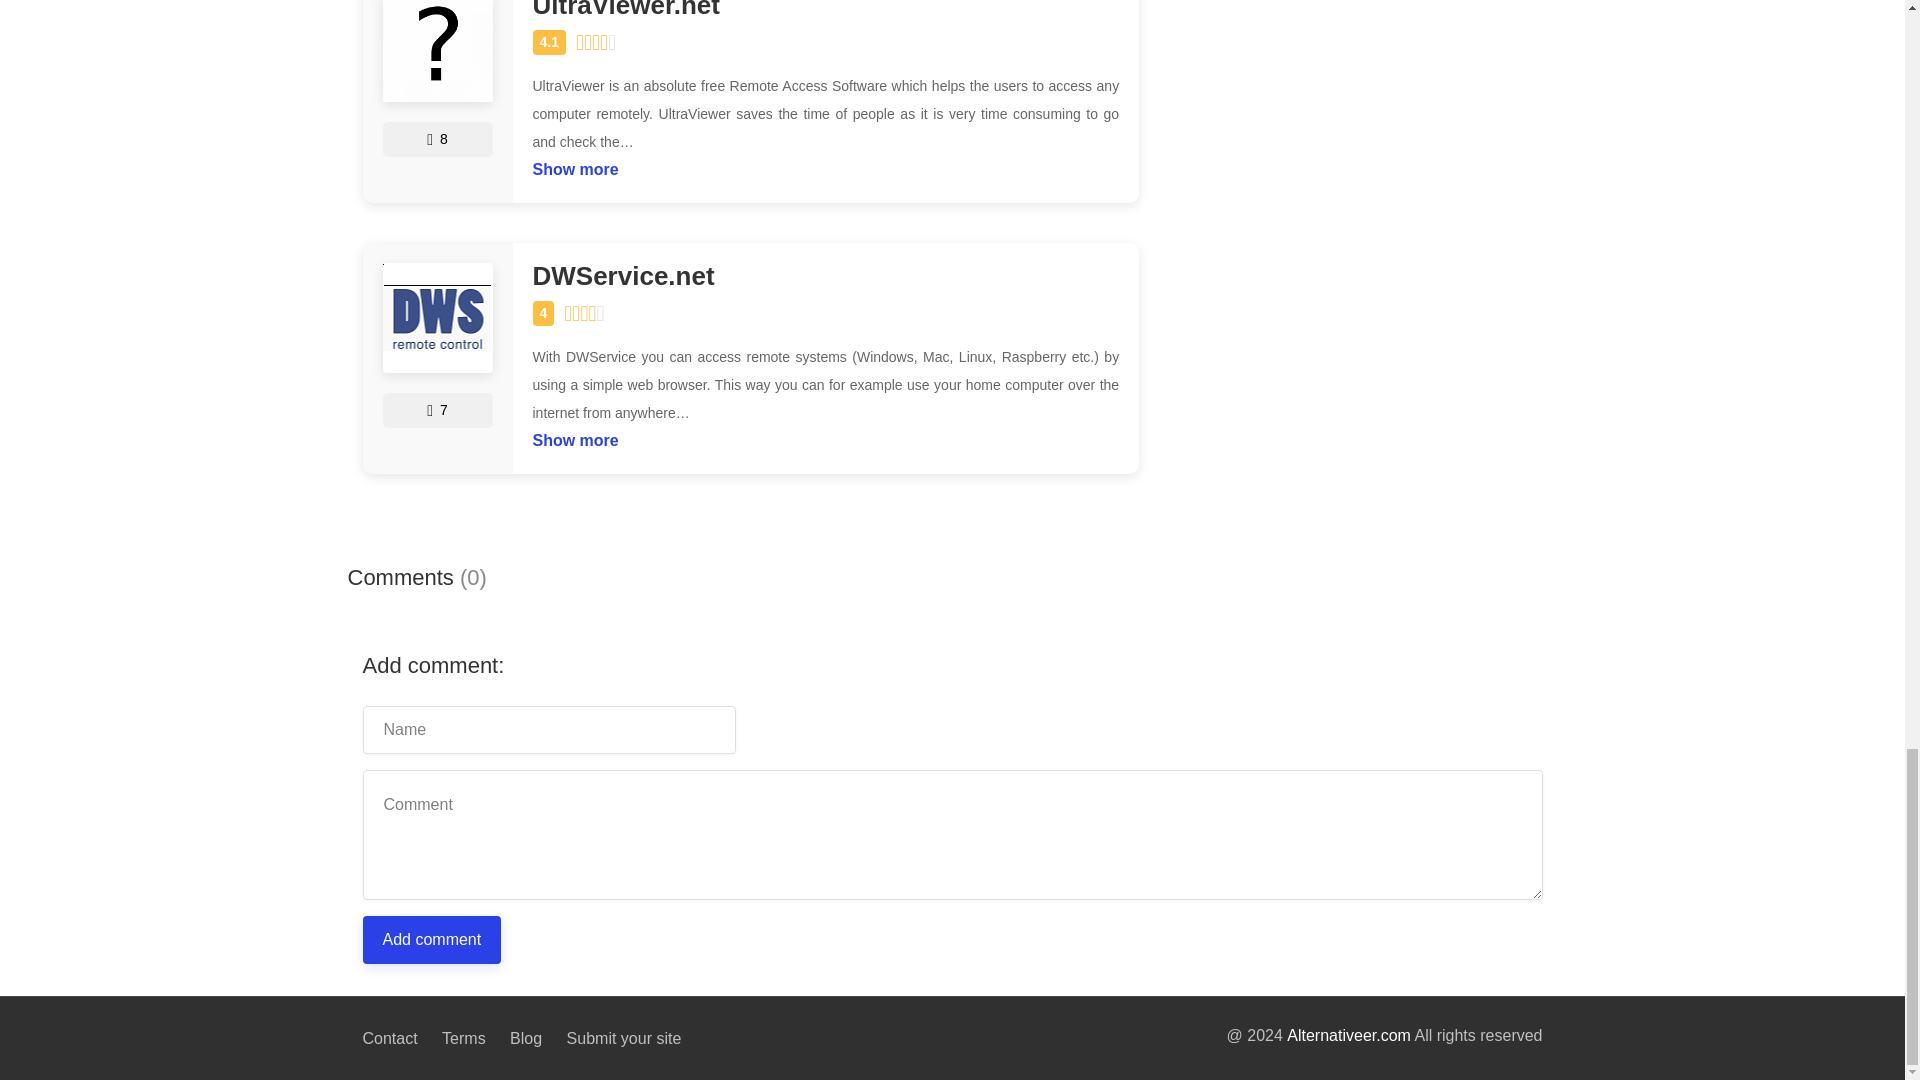 This screenshot has height=1080, width=1920. What do you see at coordinates (526, 1038) in the screenshot?
I see `Blog` at bounding box center [526, 1038].